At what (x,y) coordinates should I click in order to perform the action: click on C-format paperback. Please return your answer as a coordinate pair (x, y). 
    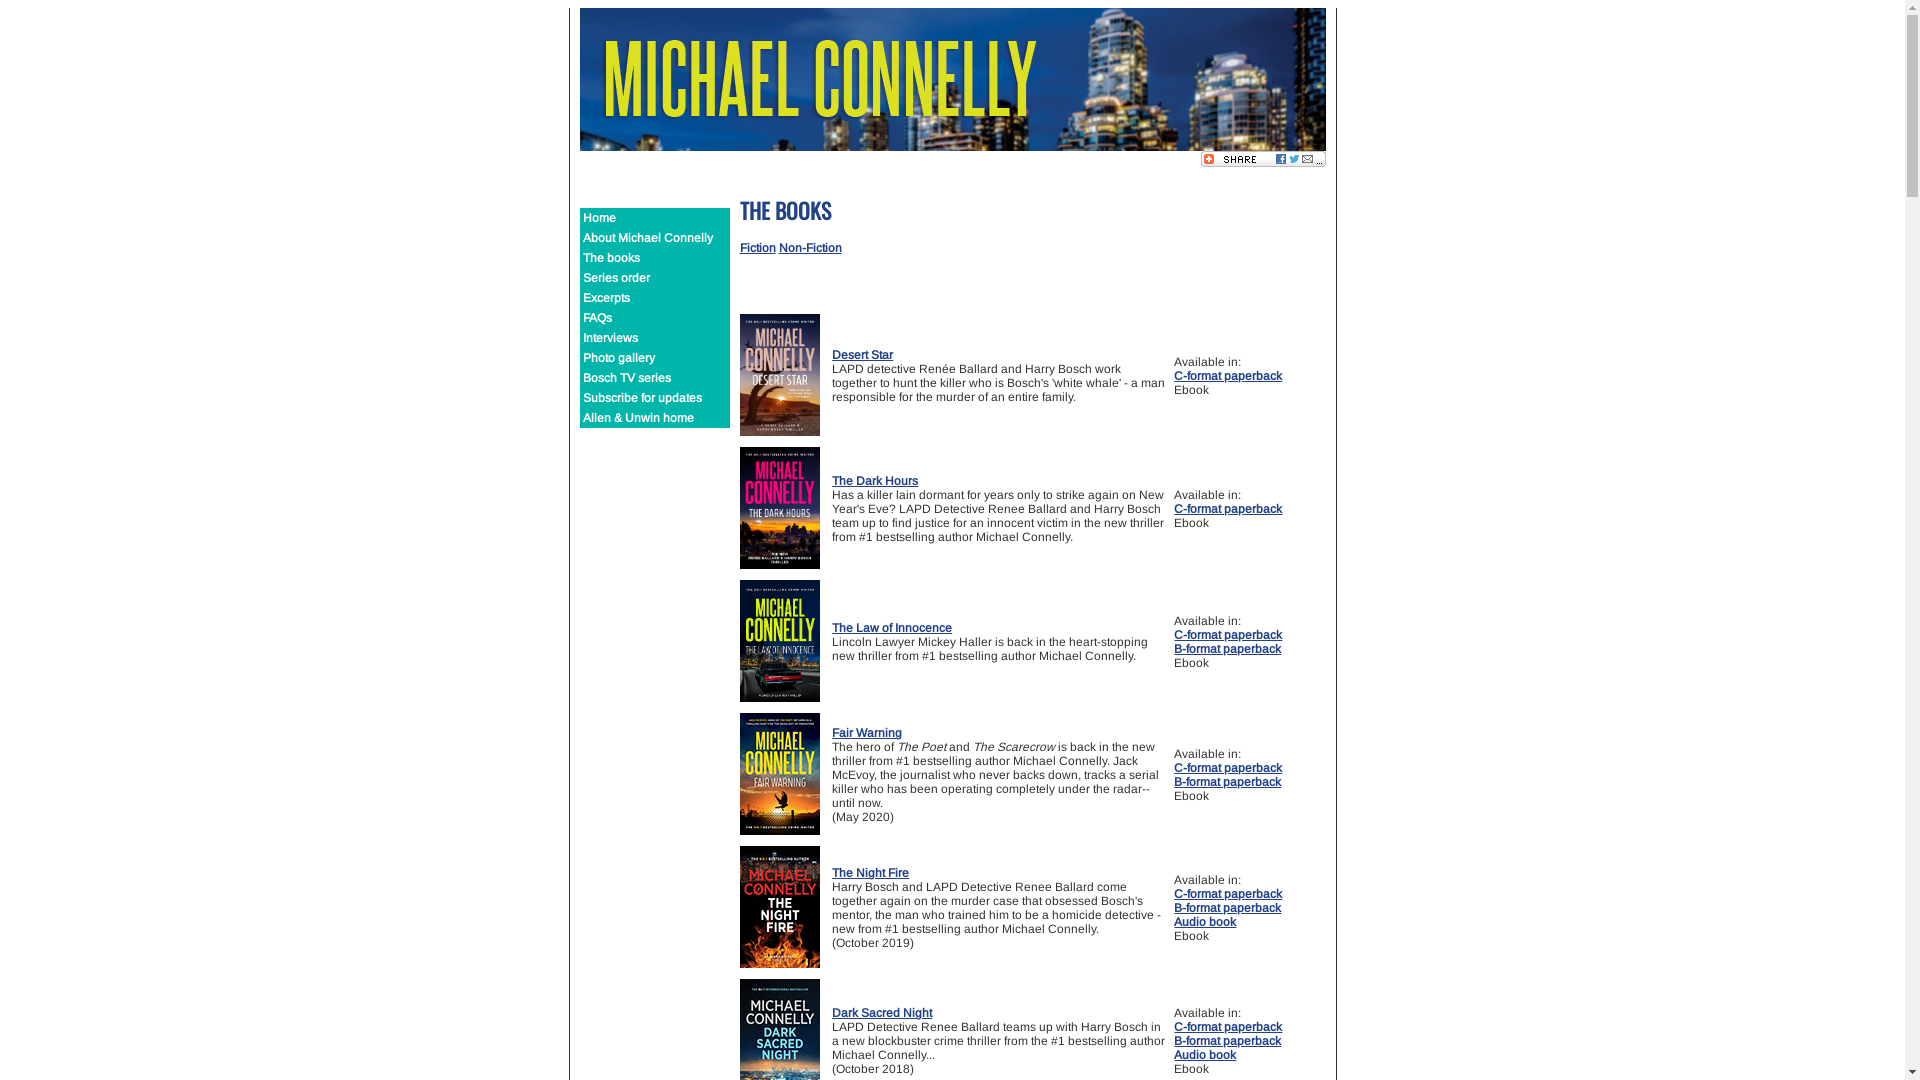
    Looking at the image, I should click on (1228, 768).